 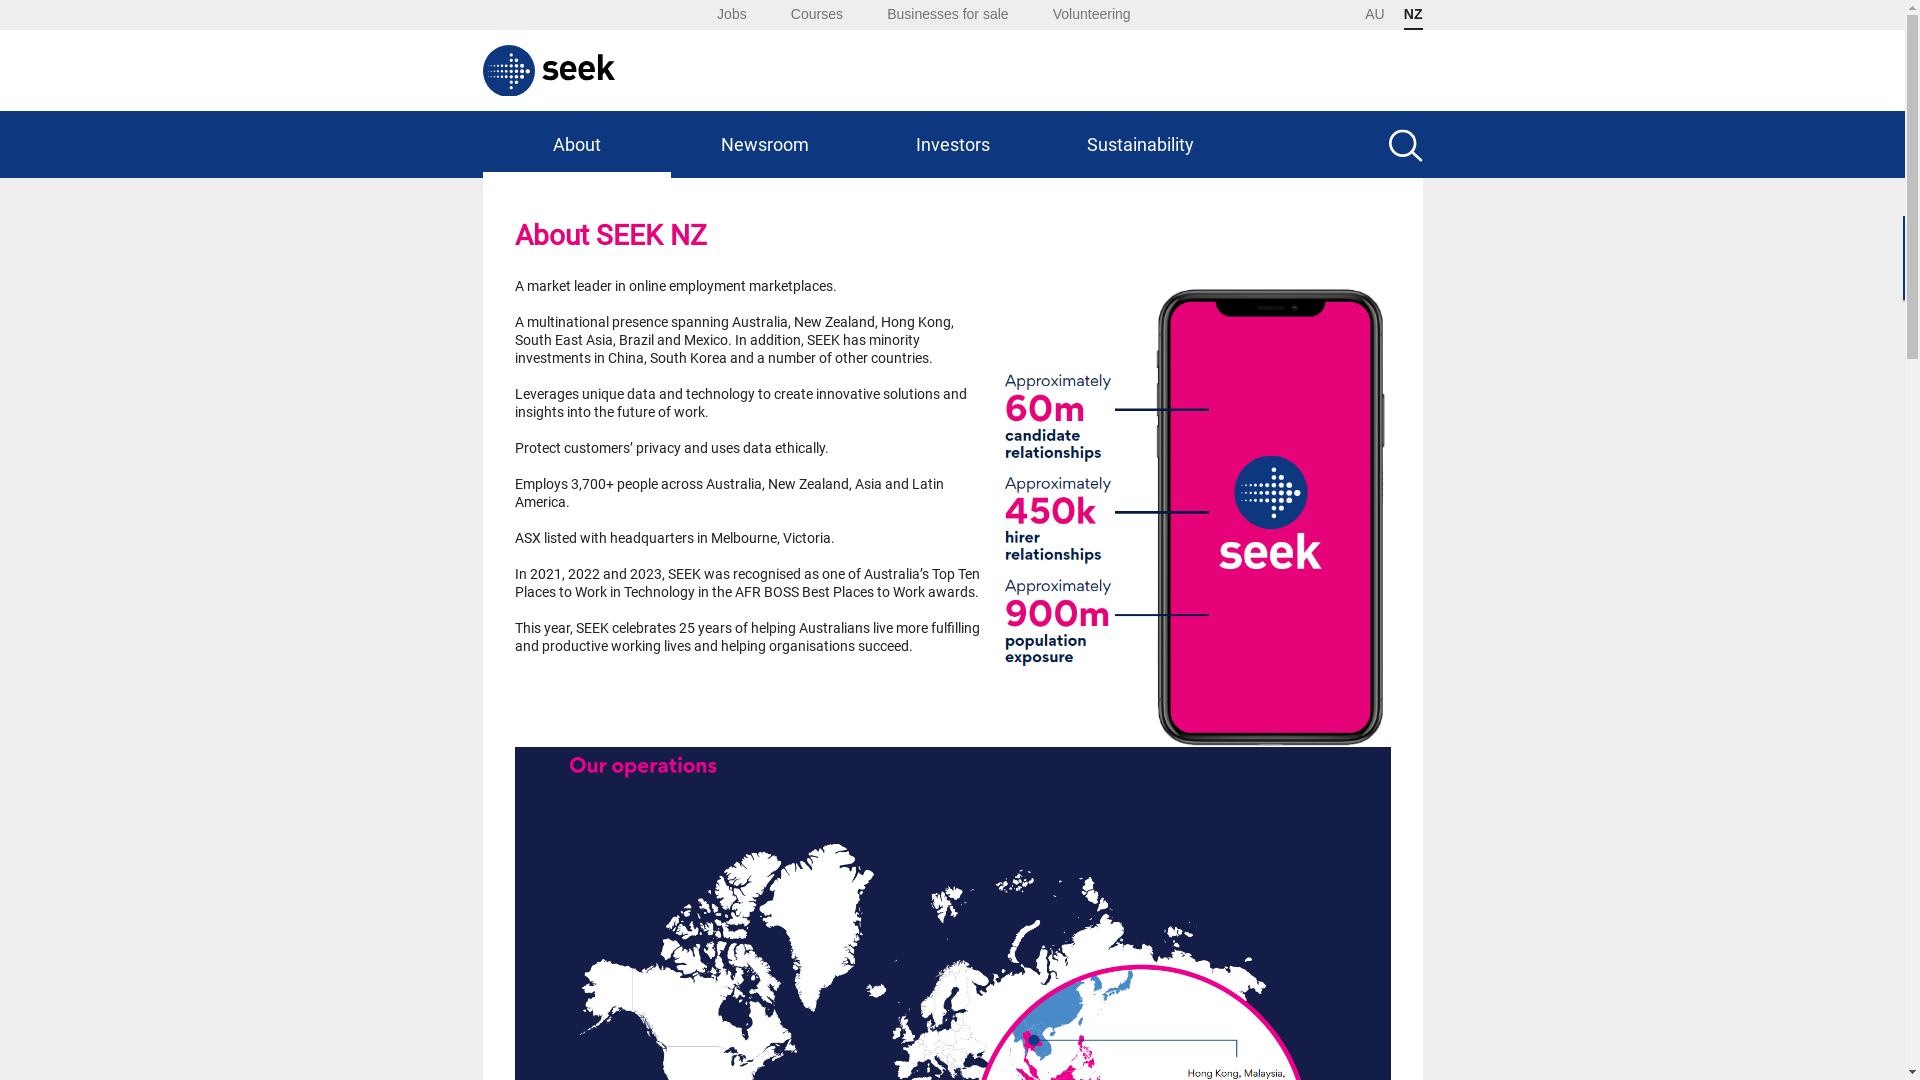 What do you see at coordinates (1414, 15) in the screenshot?
I see `NZ` at bounding box center [1414, 15].